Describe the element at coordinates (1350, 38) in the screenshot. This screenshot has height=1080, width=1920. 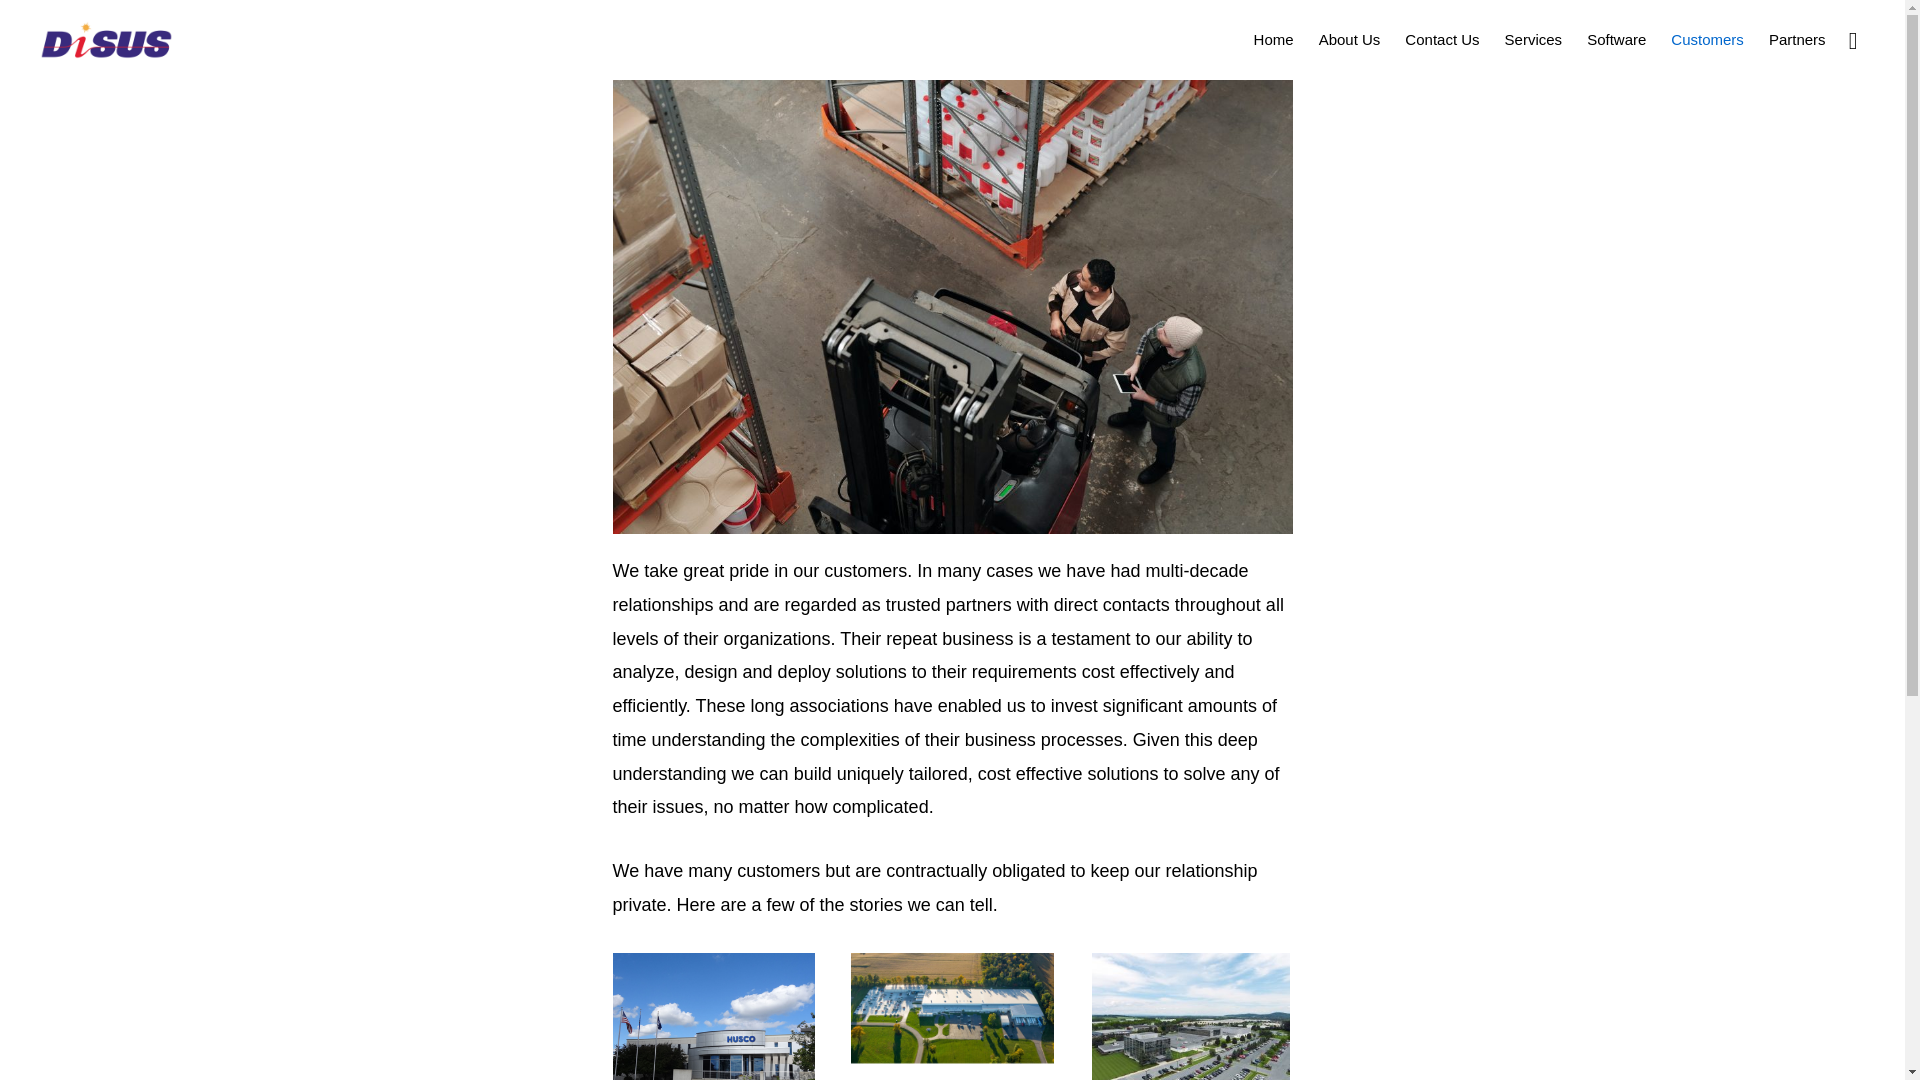
I see `About Us` at that location.